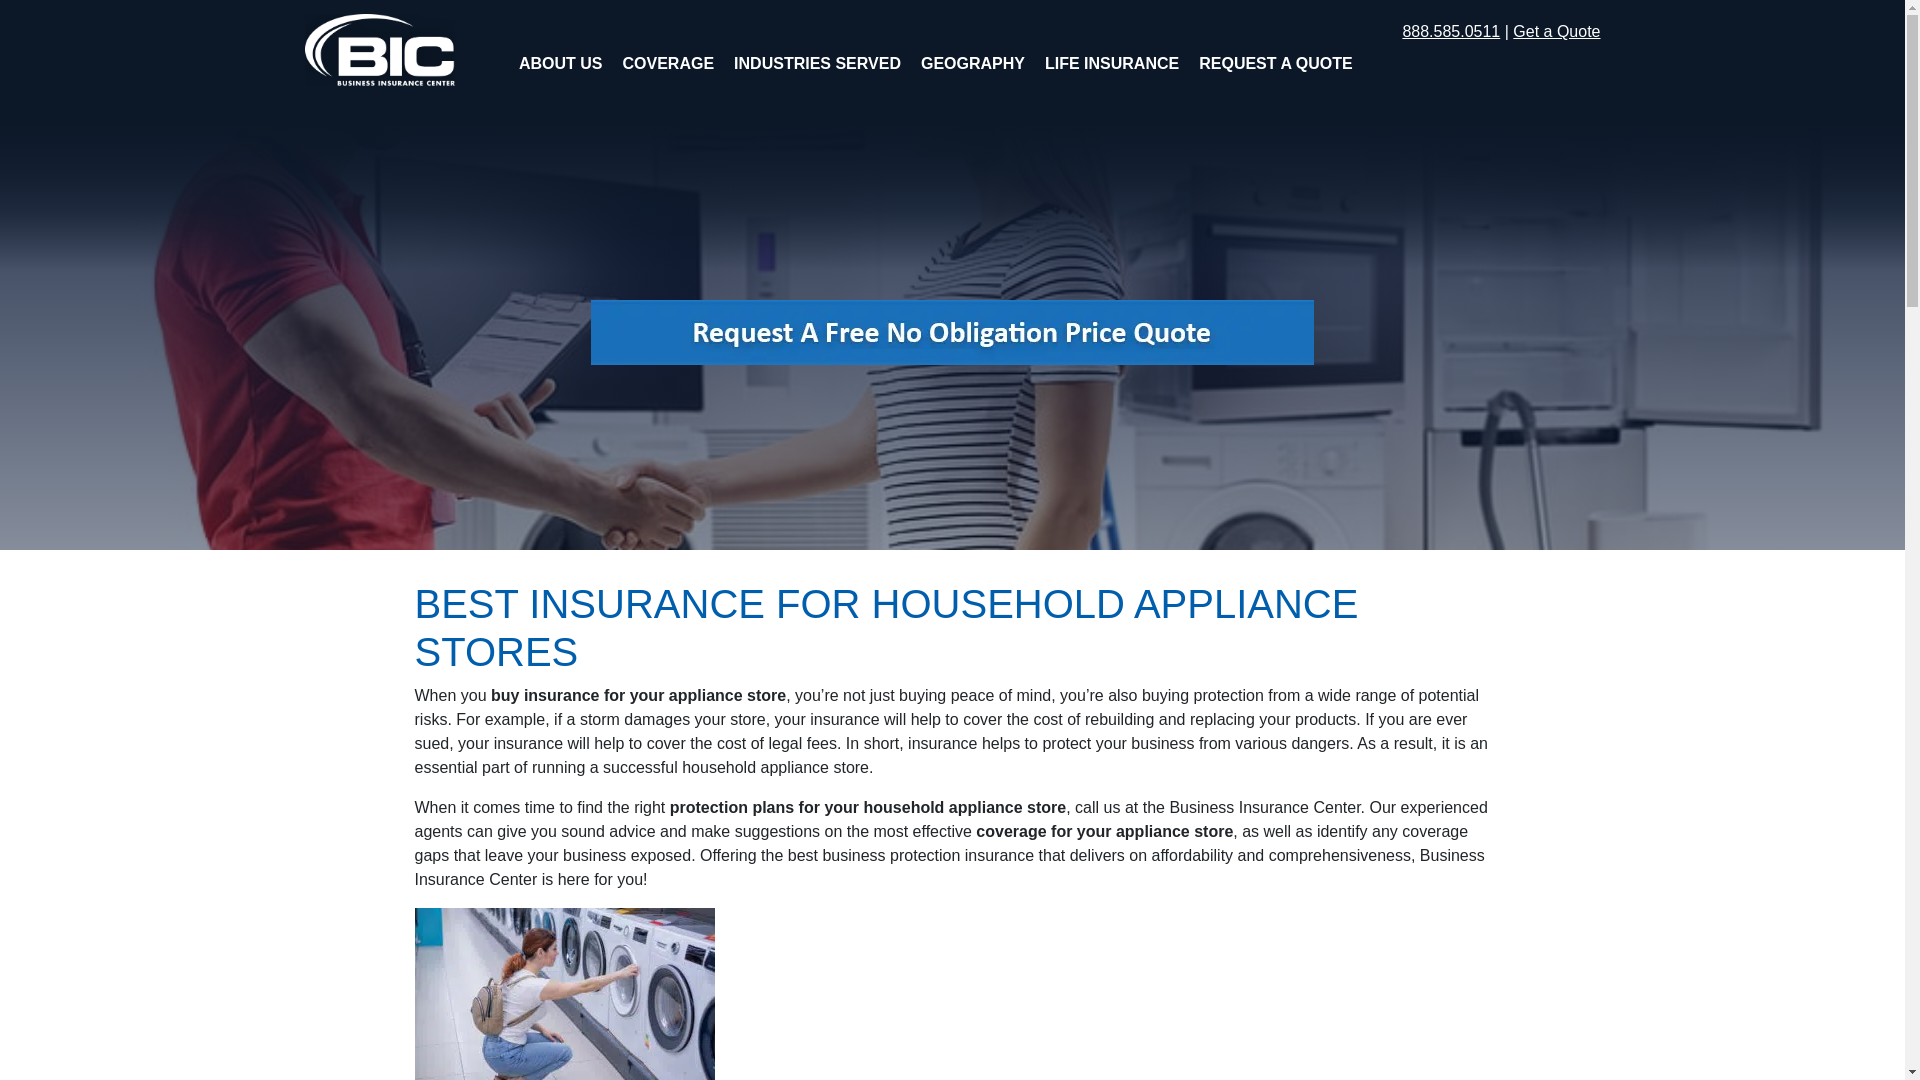 This screenshot has height=1080, width=1920. What do you see at coordinates (560, 64) in the screenshot?
I see `ABOUT US` at bounding box center [560, 64].